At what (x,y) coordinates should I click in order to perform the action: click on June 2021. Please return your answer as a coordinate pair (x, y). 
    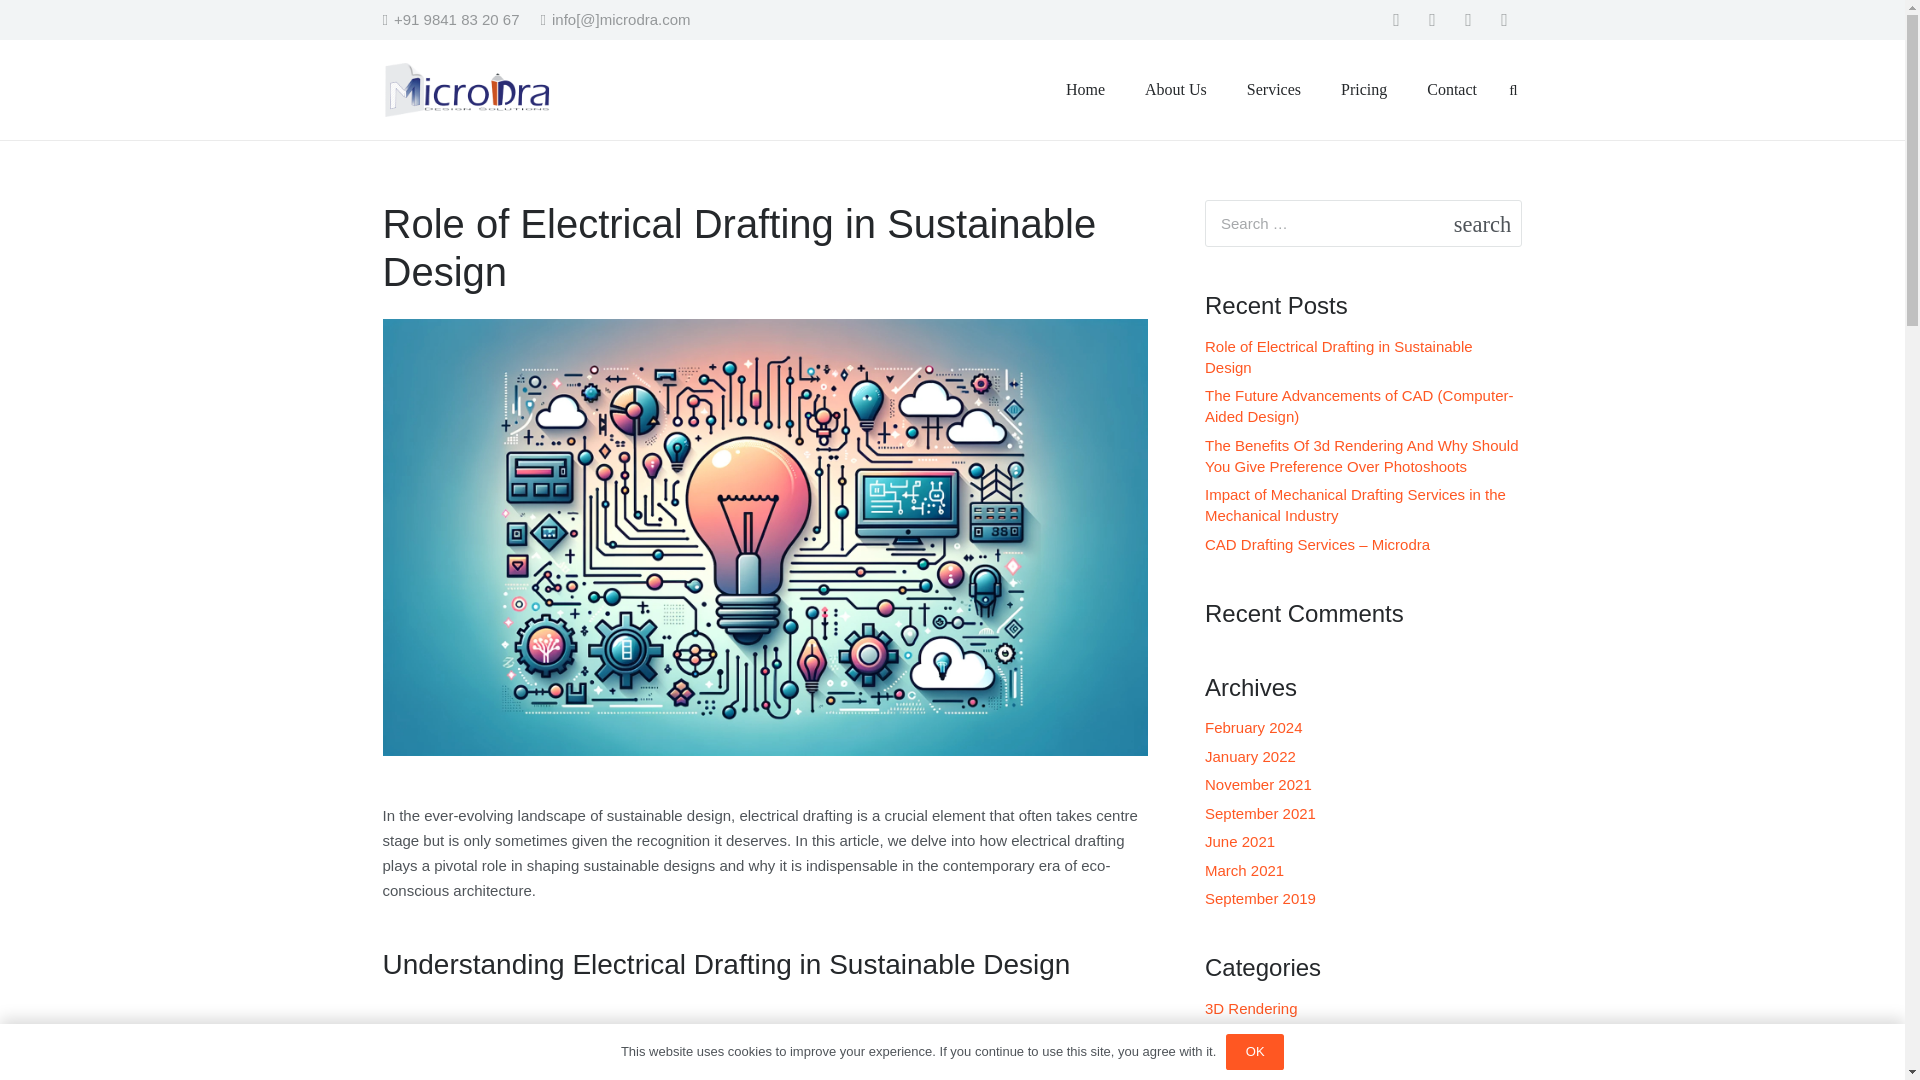
    Looking at the image, I should click on (1240, 840).